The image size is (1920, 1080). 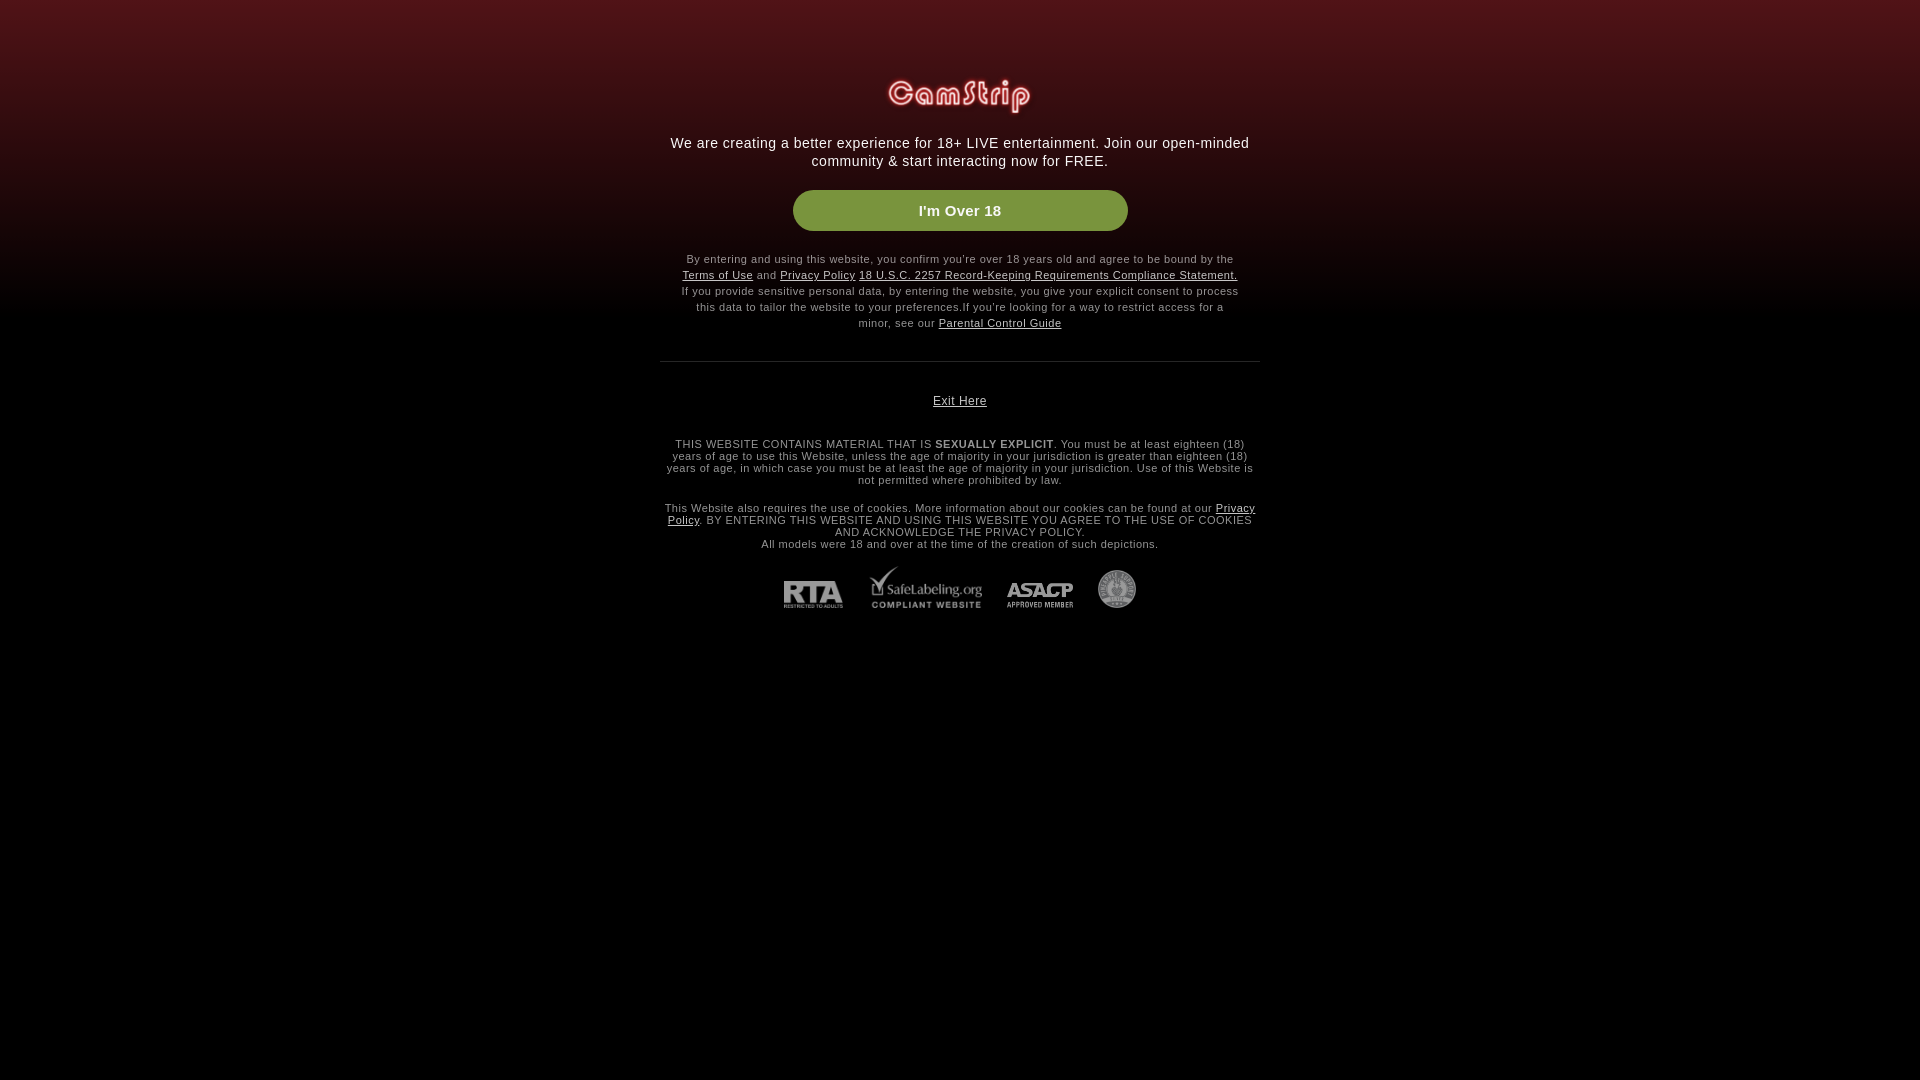 I want to click on Teen 18+, so click(x=47, y=636).